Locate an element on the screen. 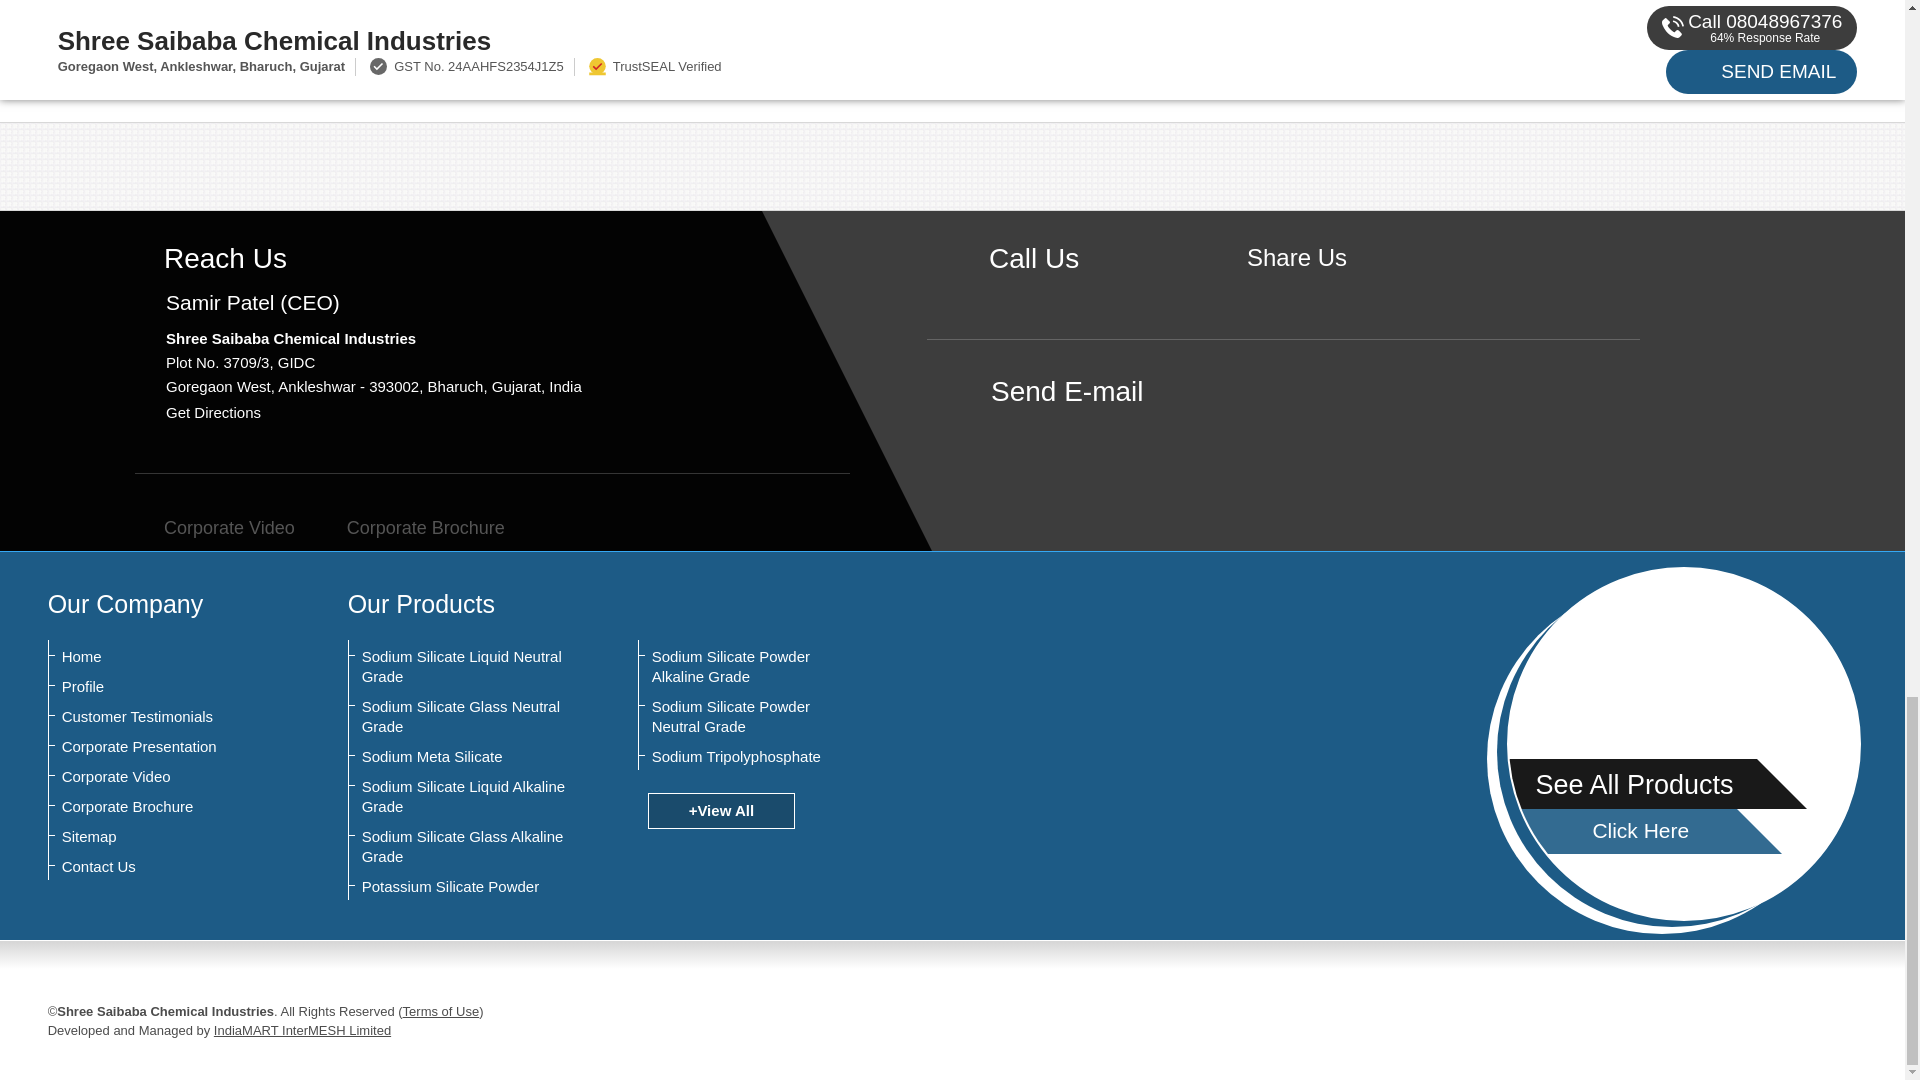  Home is located at coordinates (160, 656).